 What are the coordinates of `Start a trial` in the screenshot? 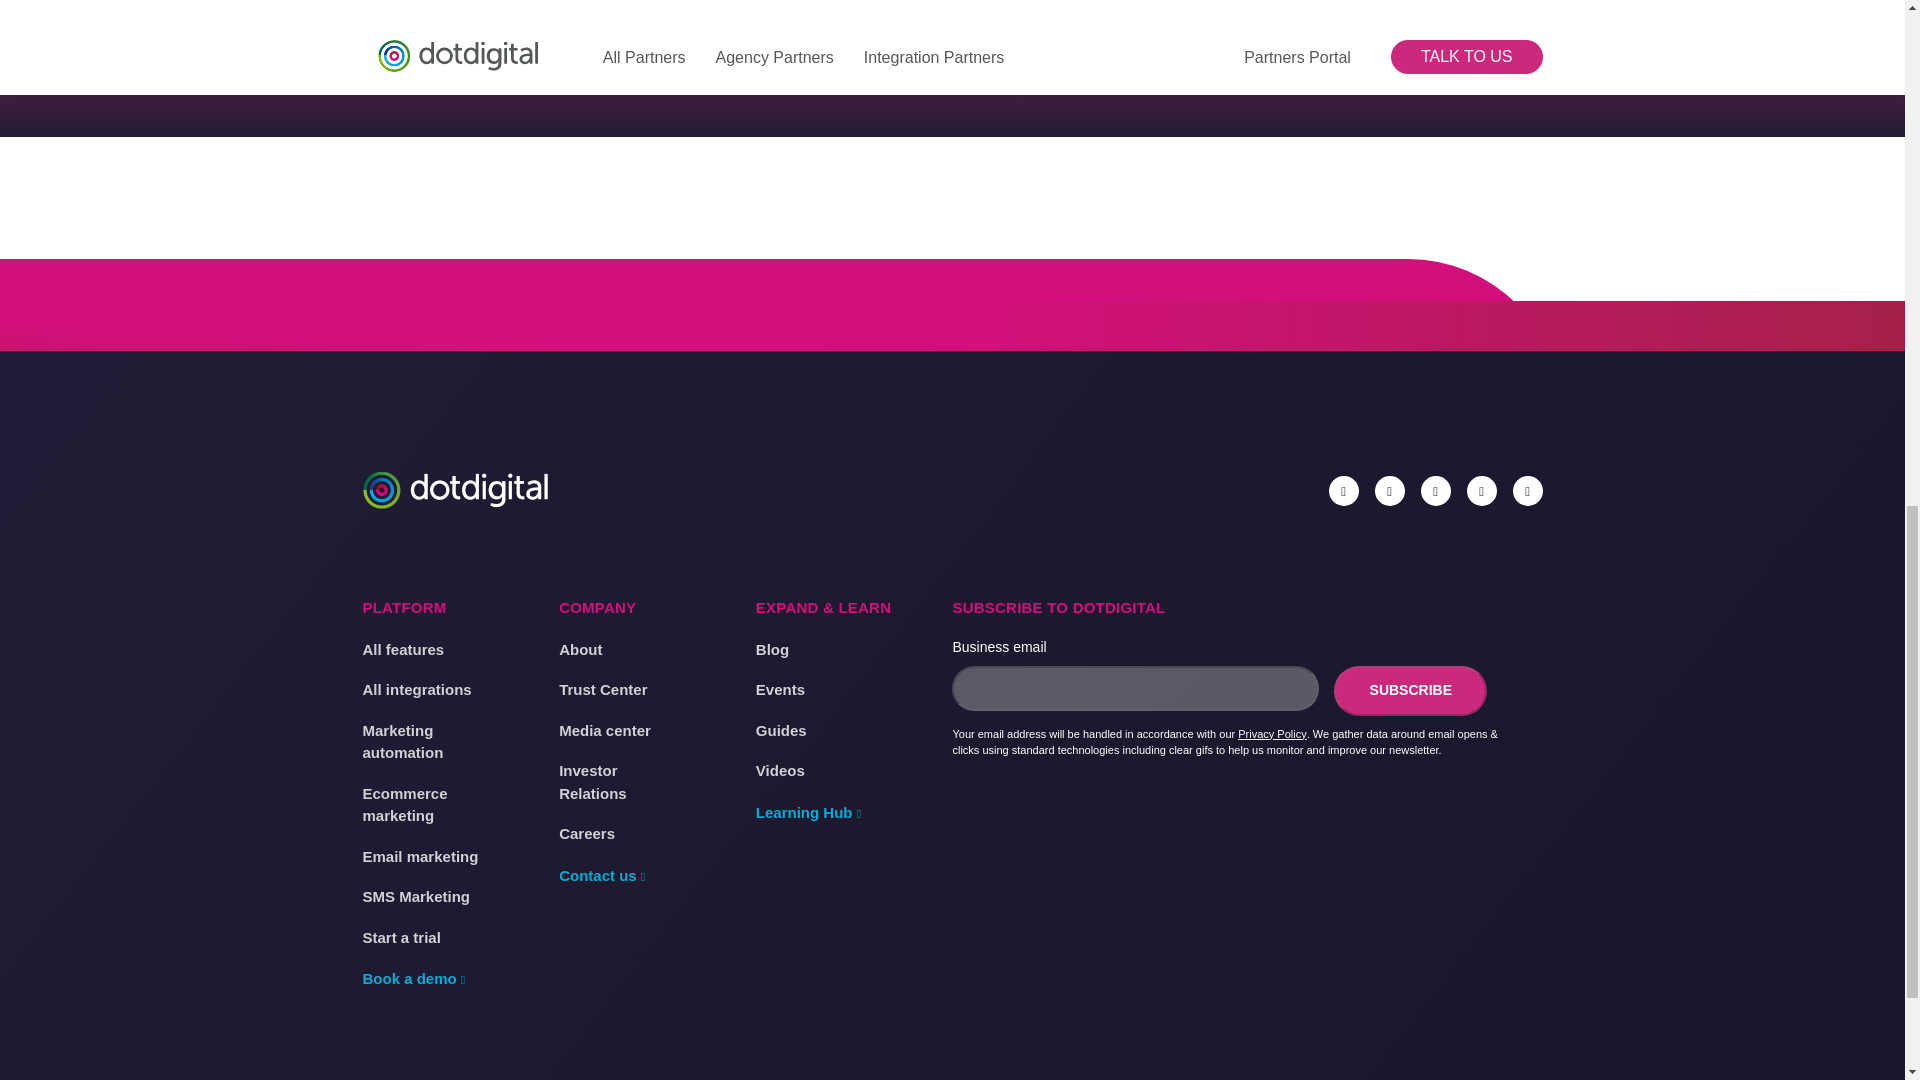 It's located at (400, 937).